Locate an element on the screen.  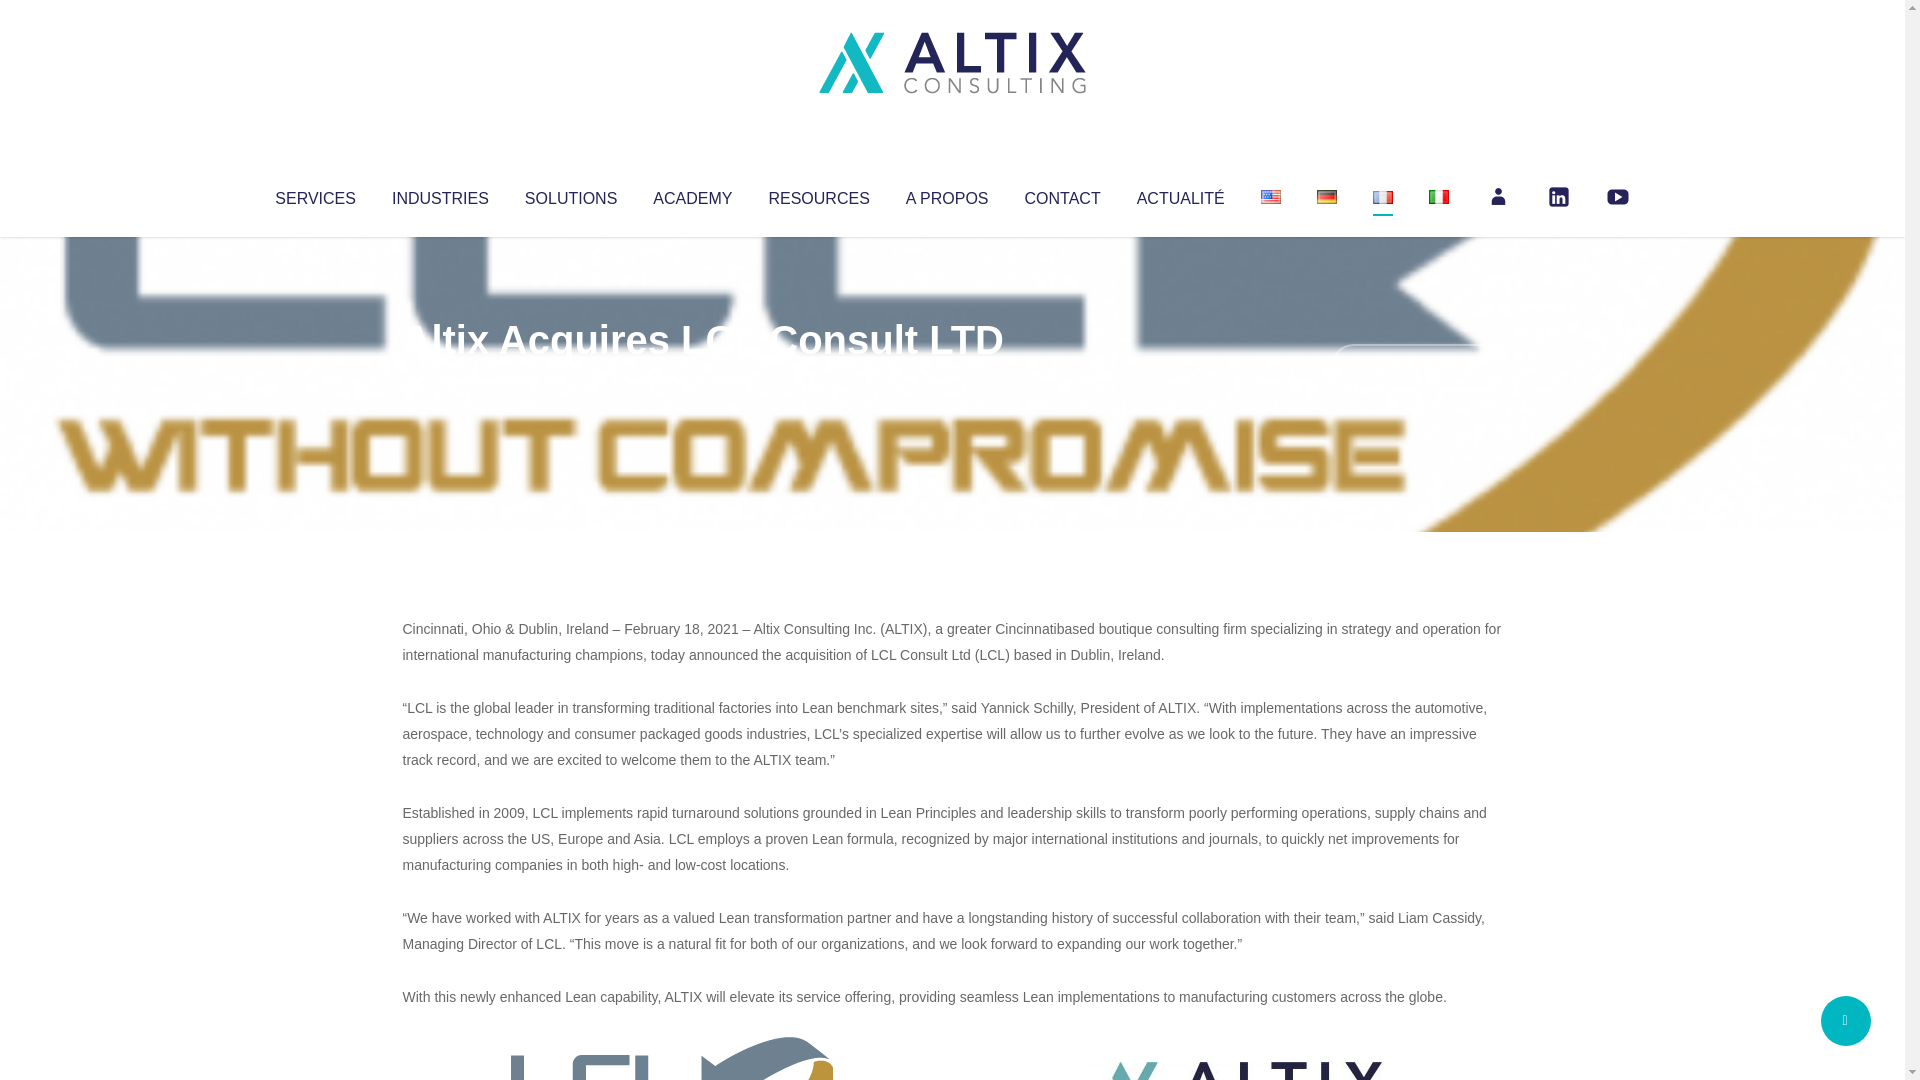
INDUSTRIES is located at coordinates (440, 194).